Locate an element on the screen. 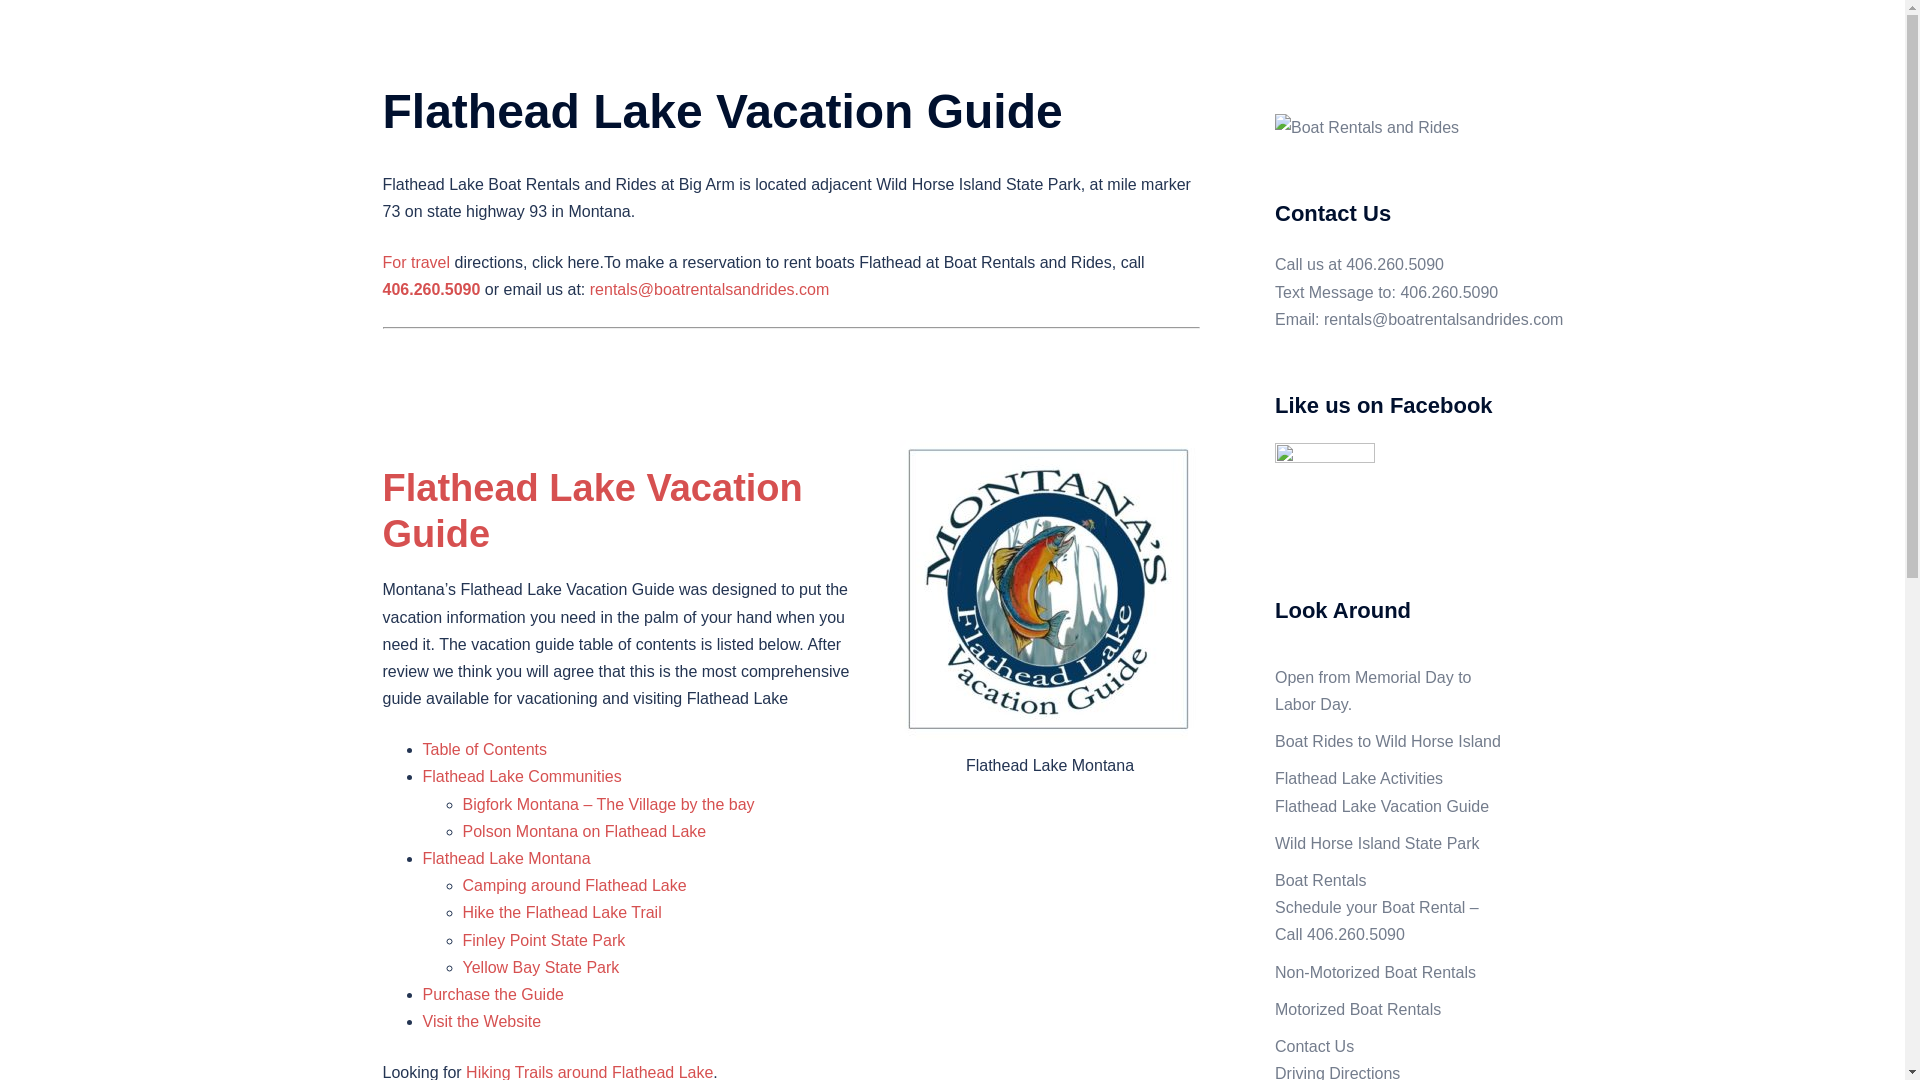  Boat Rentals and Rides is located at coordinates (560, 38).